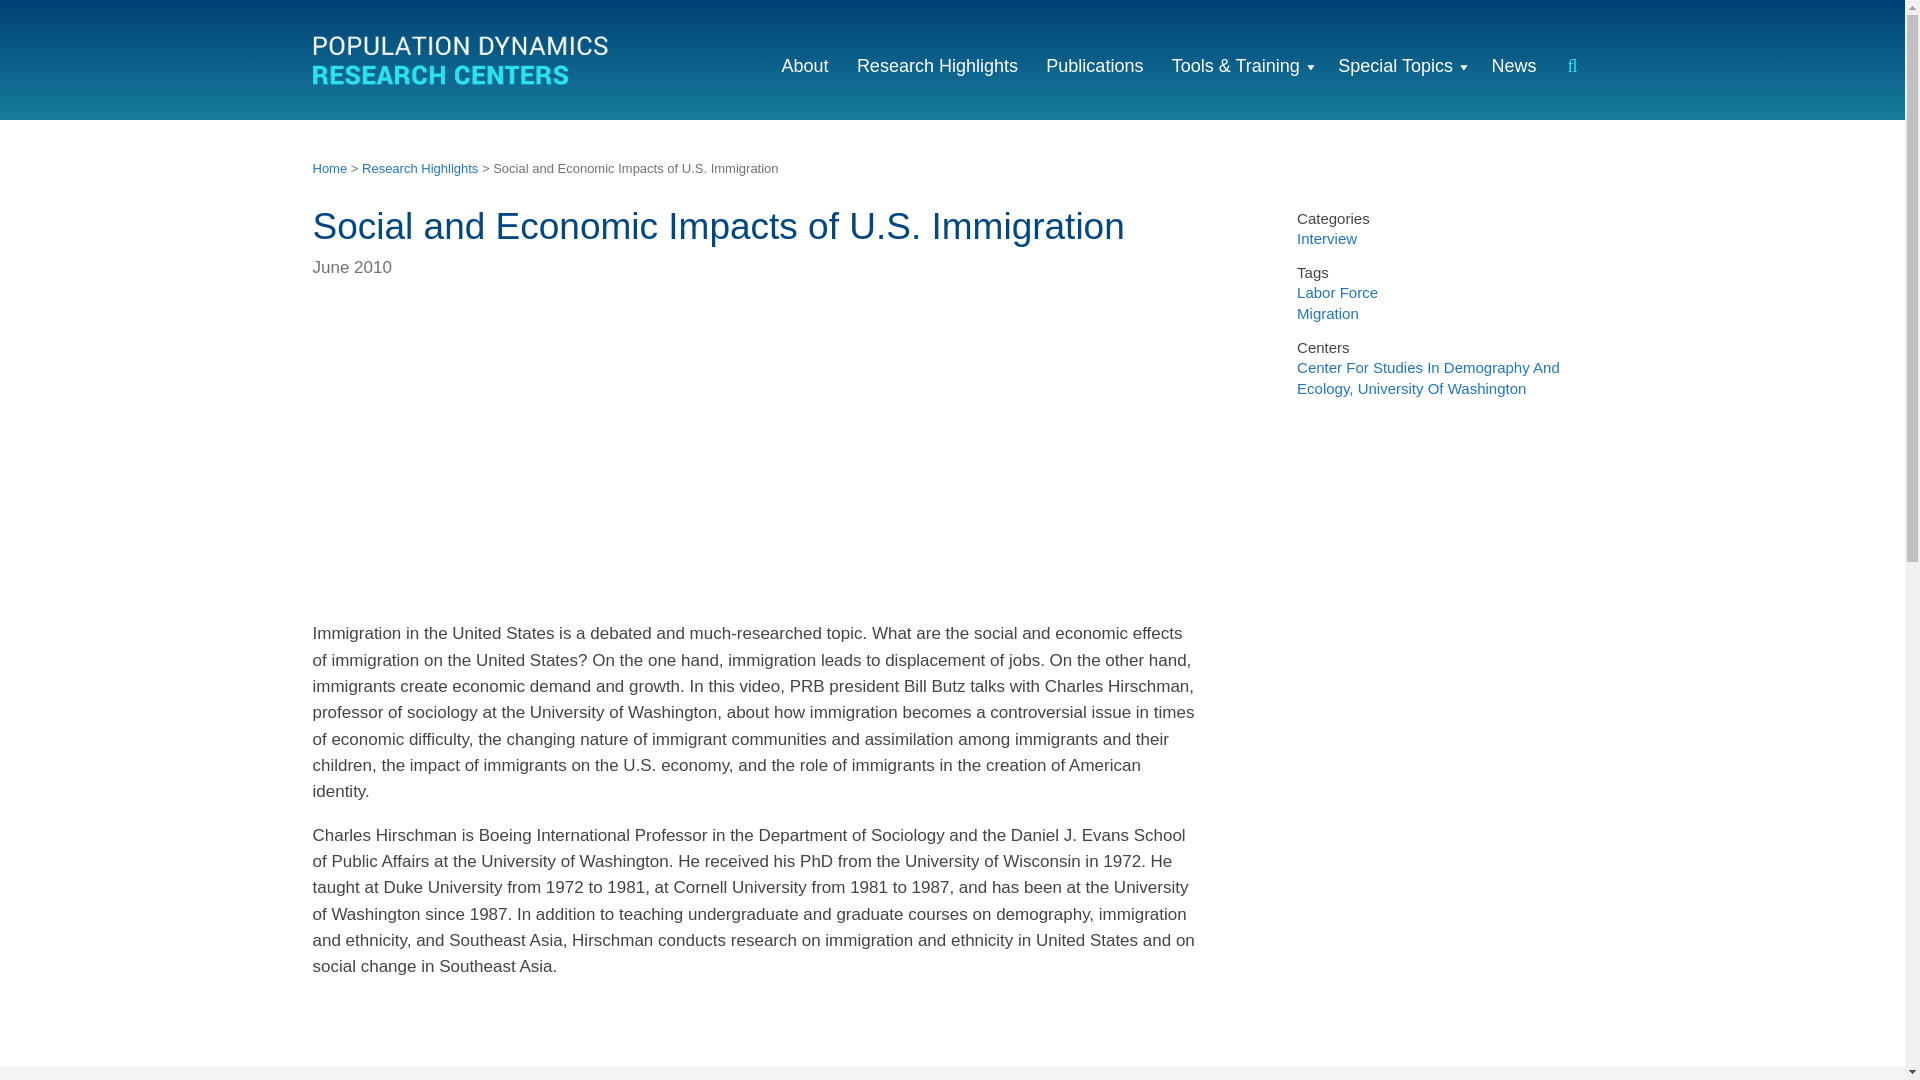 This screenshot has width=1920, height=1080. I want to click on Home, so click(329, 168).